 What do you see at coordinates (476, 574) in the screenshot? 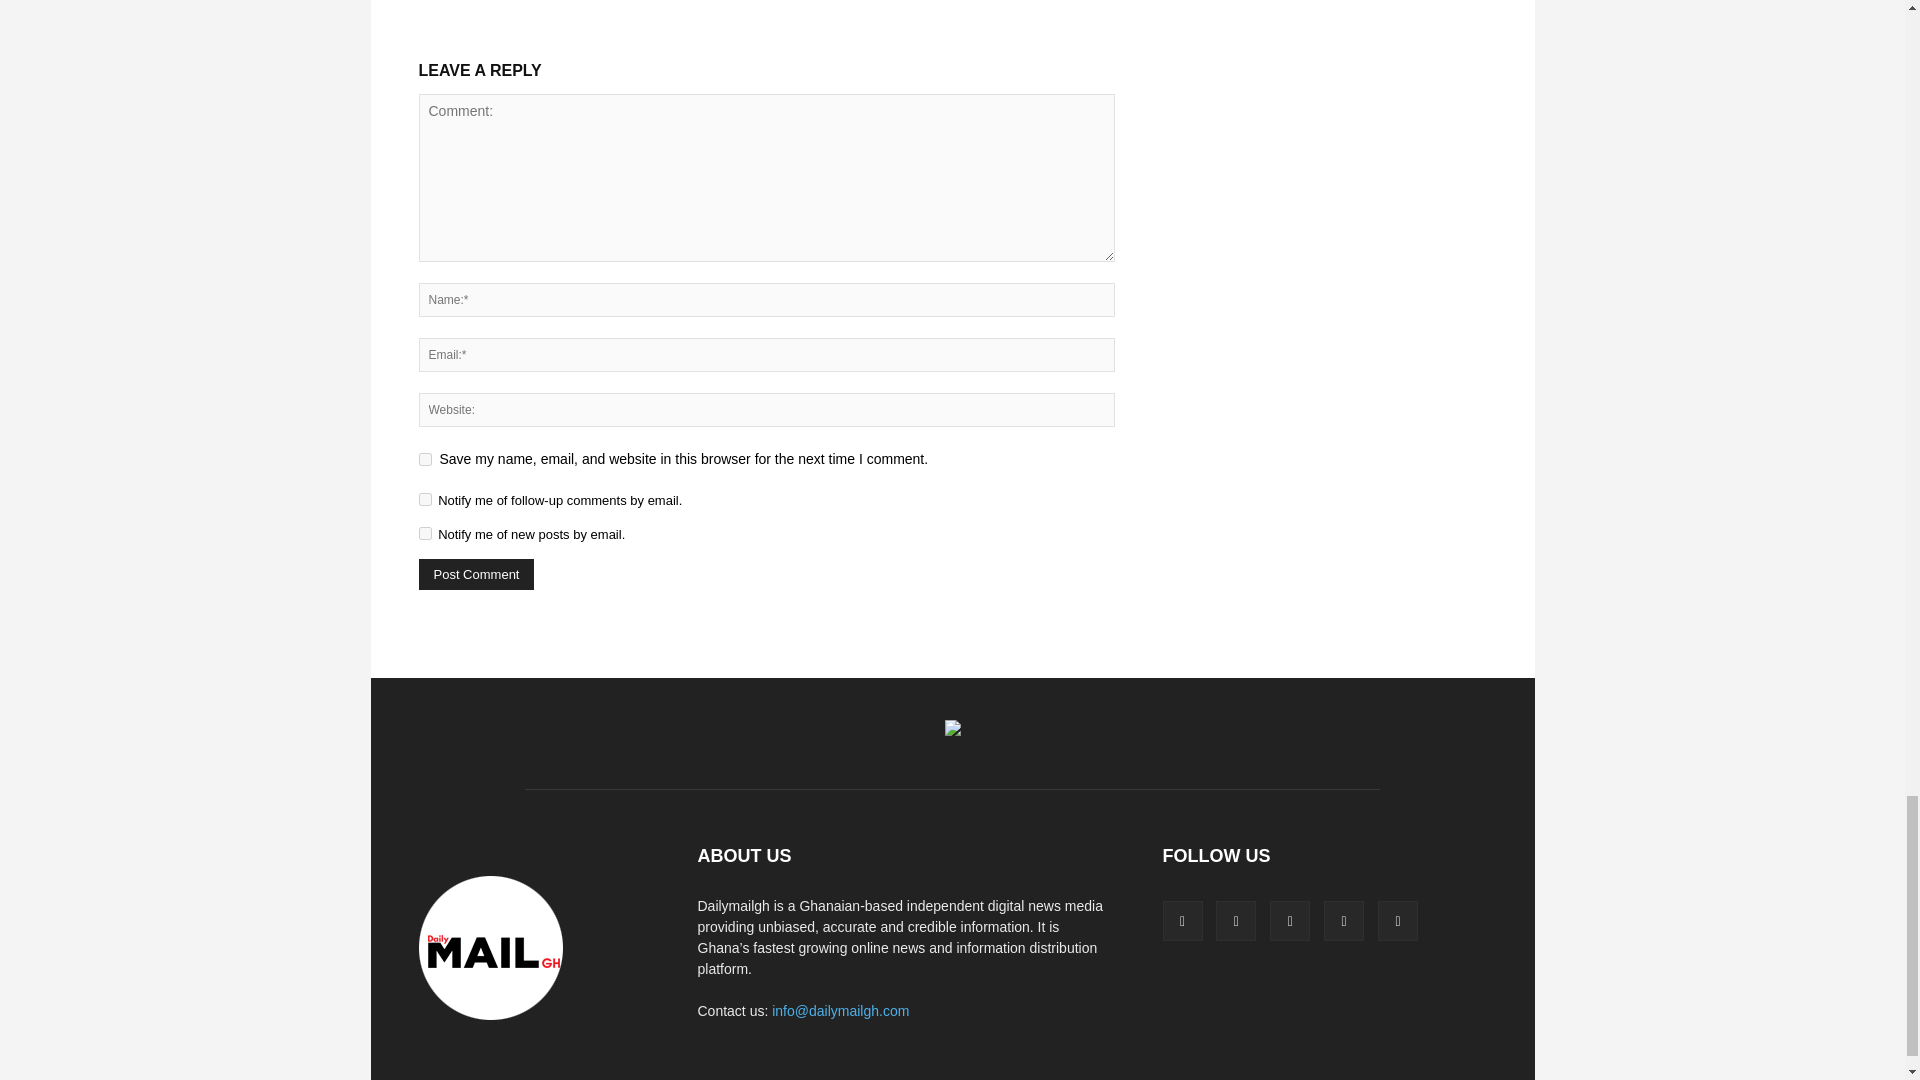
I see `Post Comment` at bounding box center [476, 574].